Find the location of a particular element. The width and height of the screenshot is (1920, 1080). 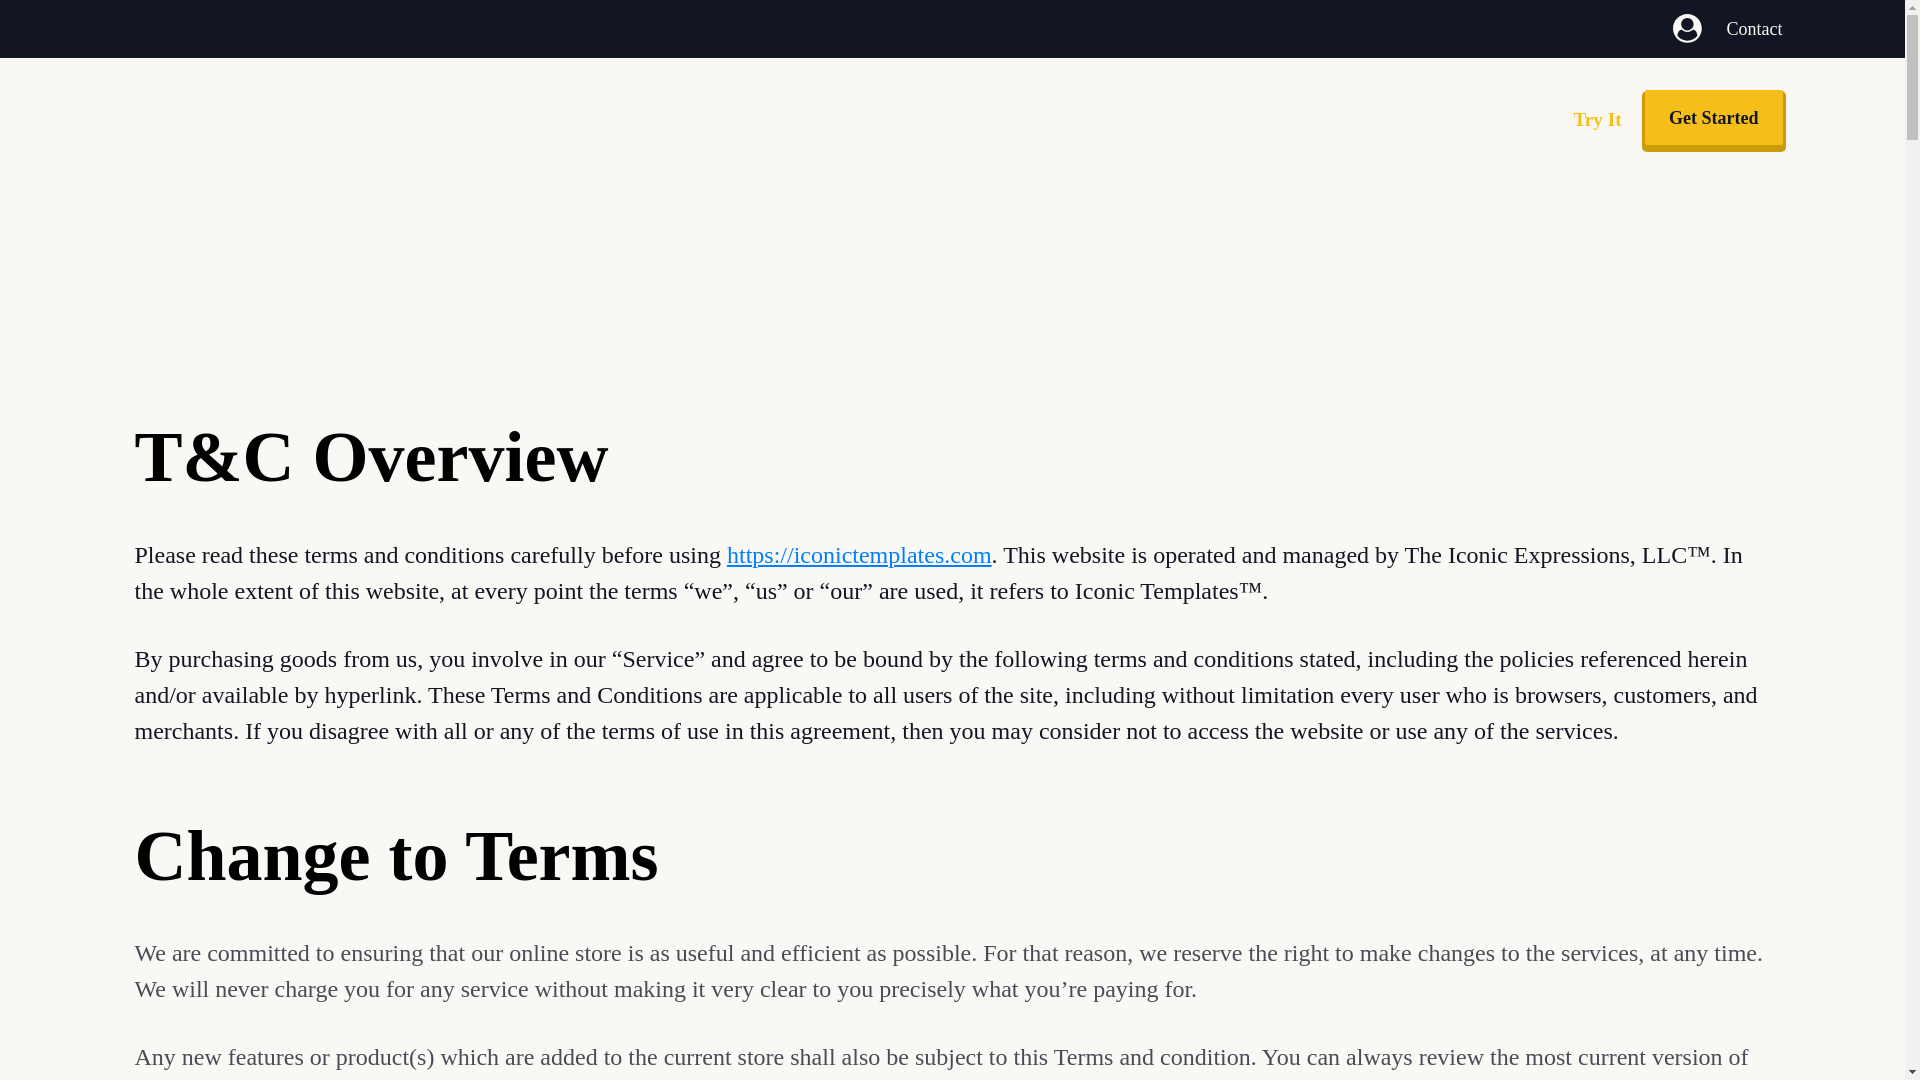

Home is located at coordinates (728, 118).